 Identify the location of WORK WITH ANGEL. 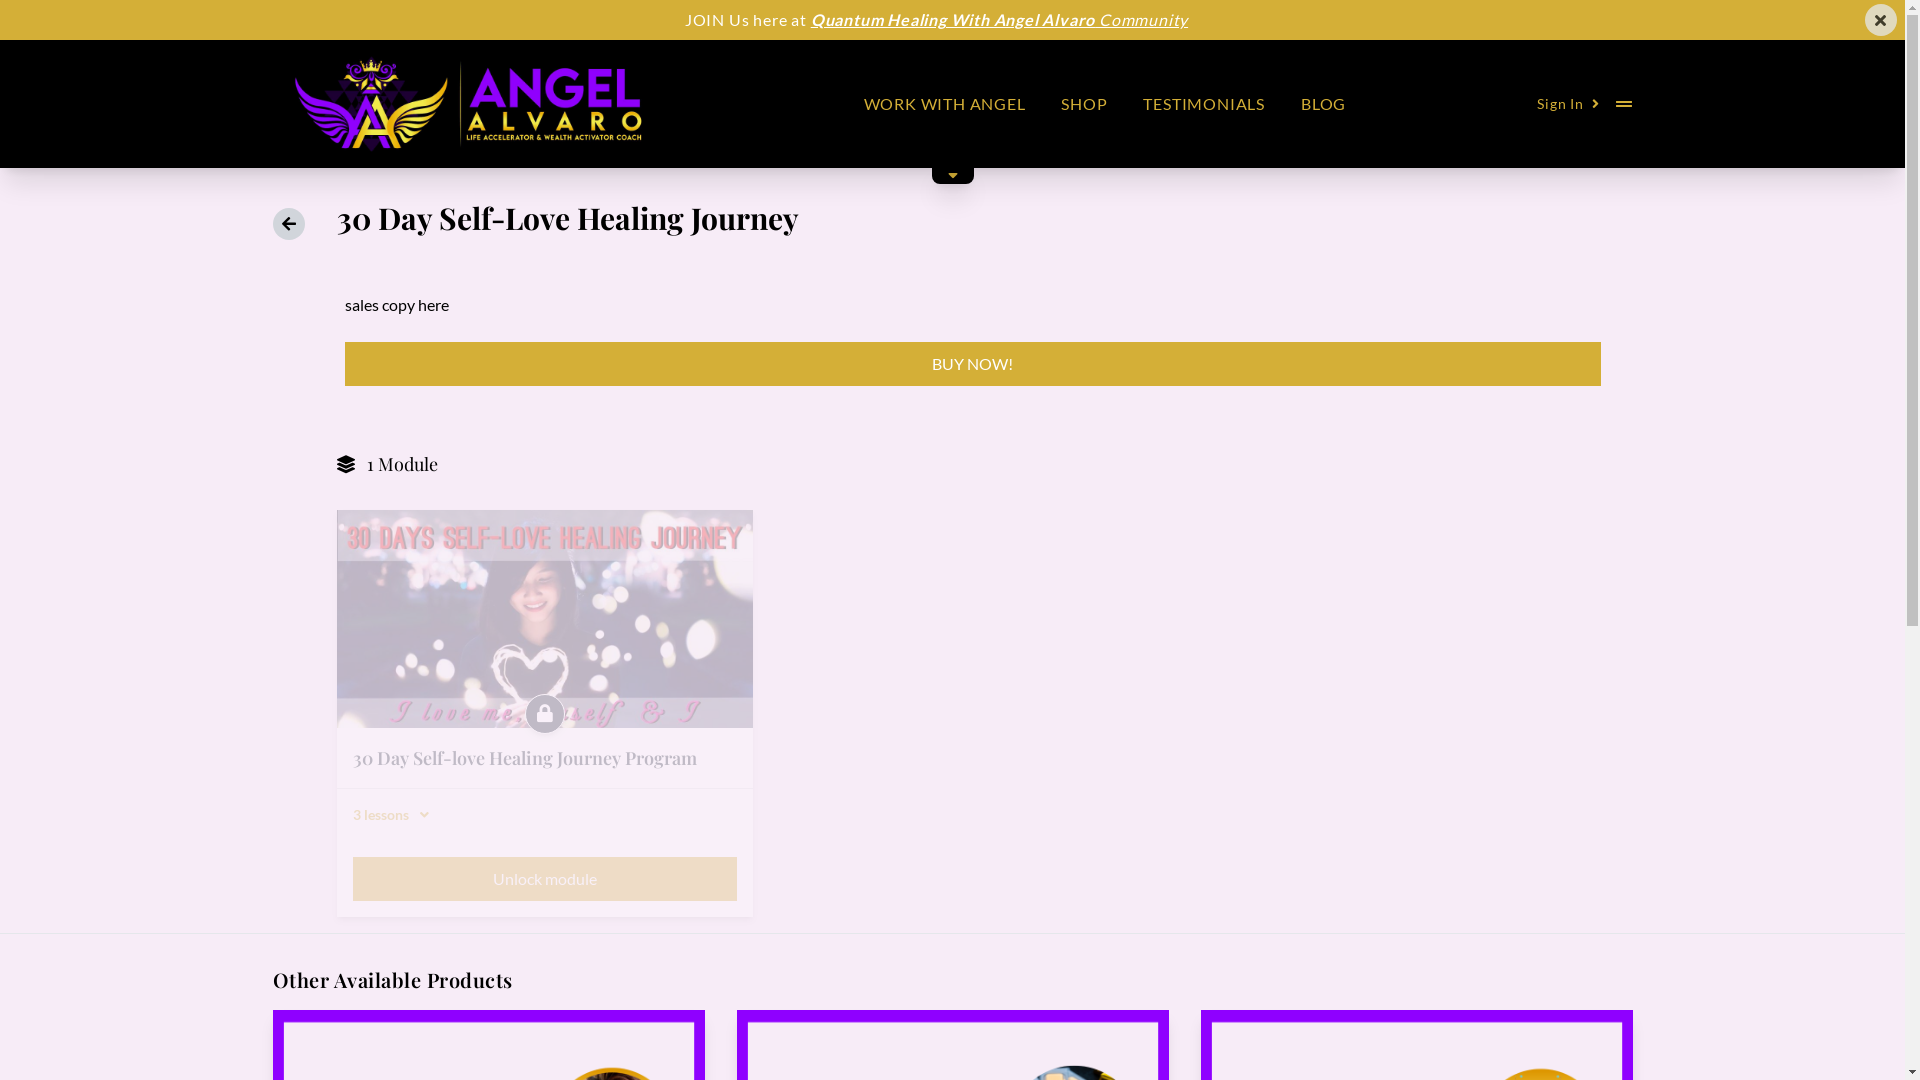
(945, 104).